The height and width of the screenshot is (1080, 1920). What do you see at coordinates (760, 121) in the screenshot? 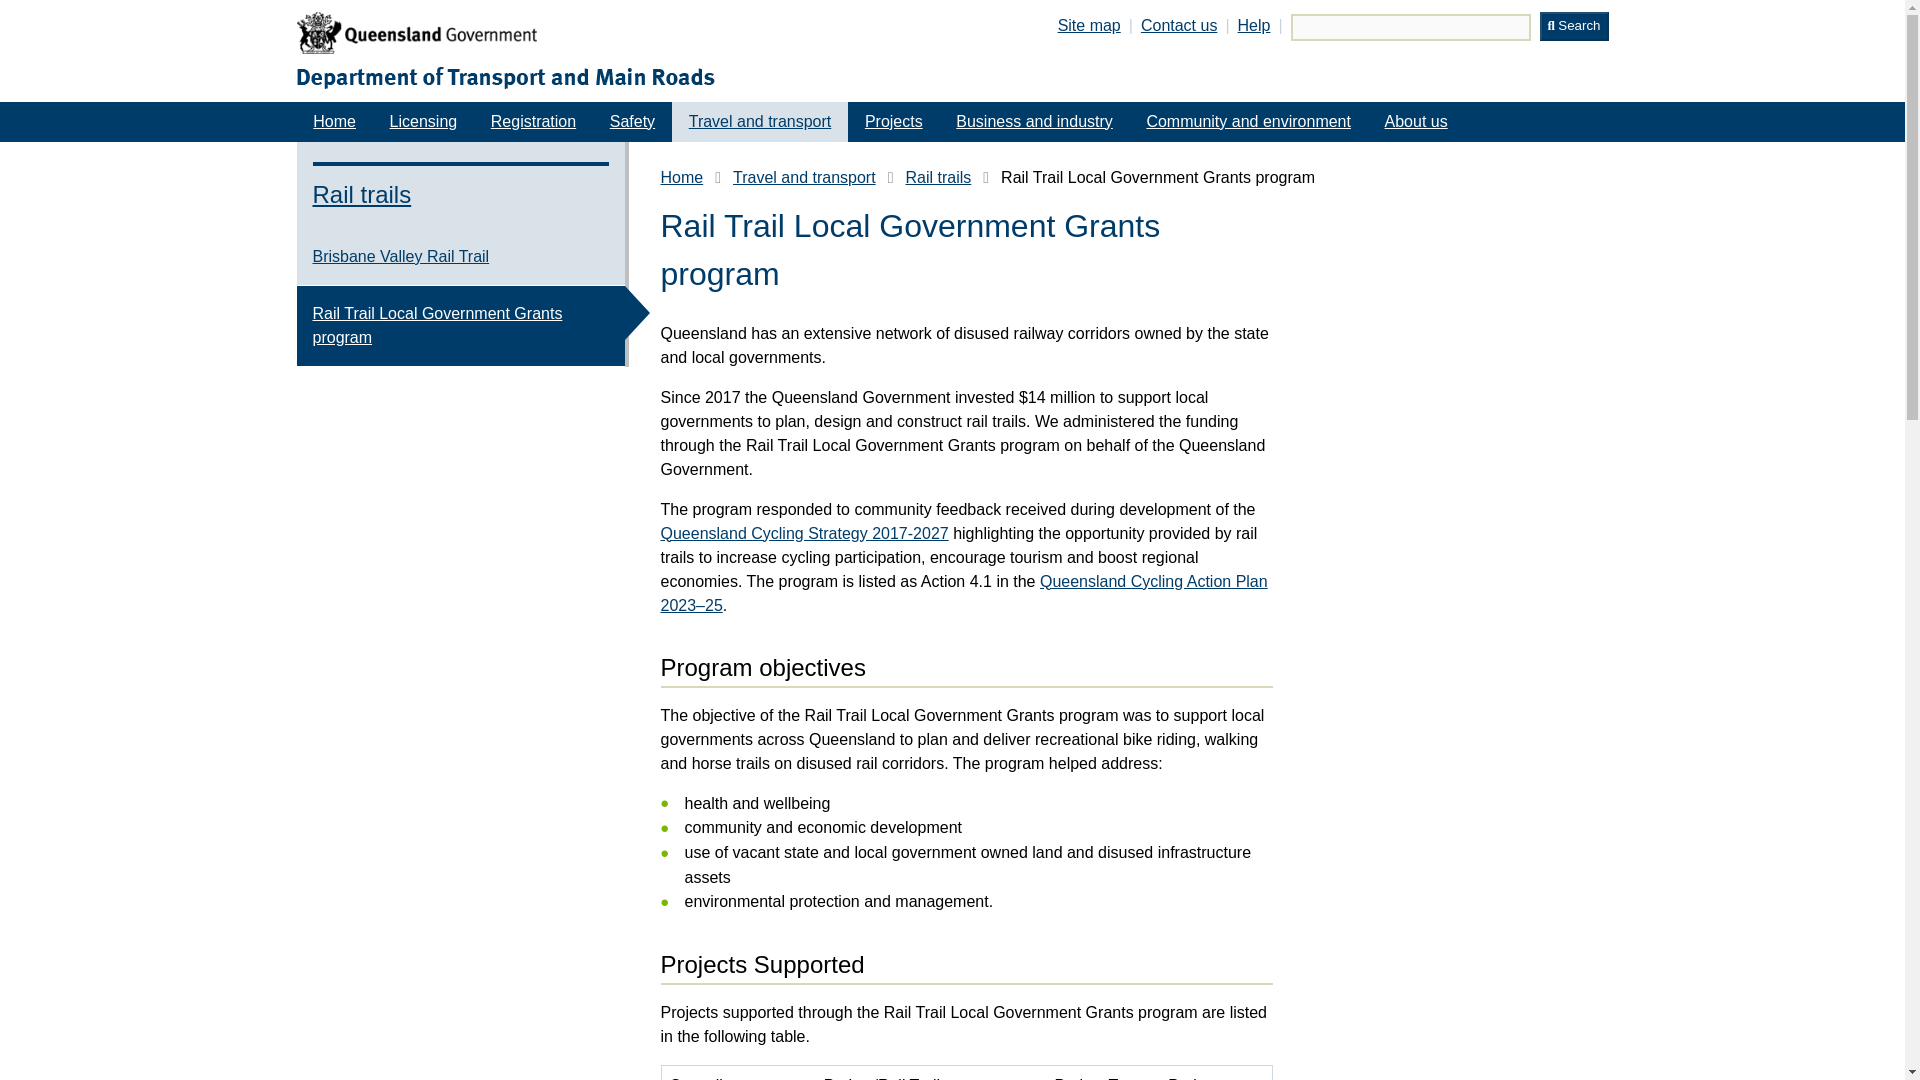
I see `Current section` at bounding box center [760, 121].